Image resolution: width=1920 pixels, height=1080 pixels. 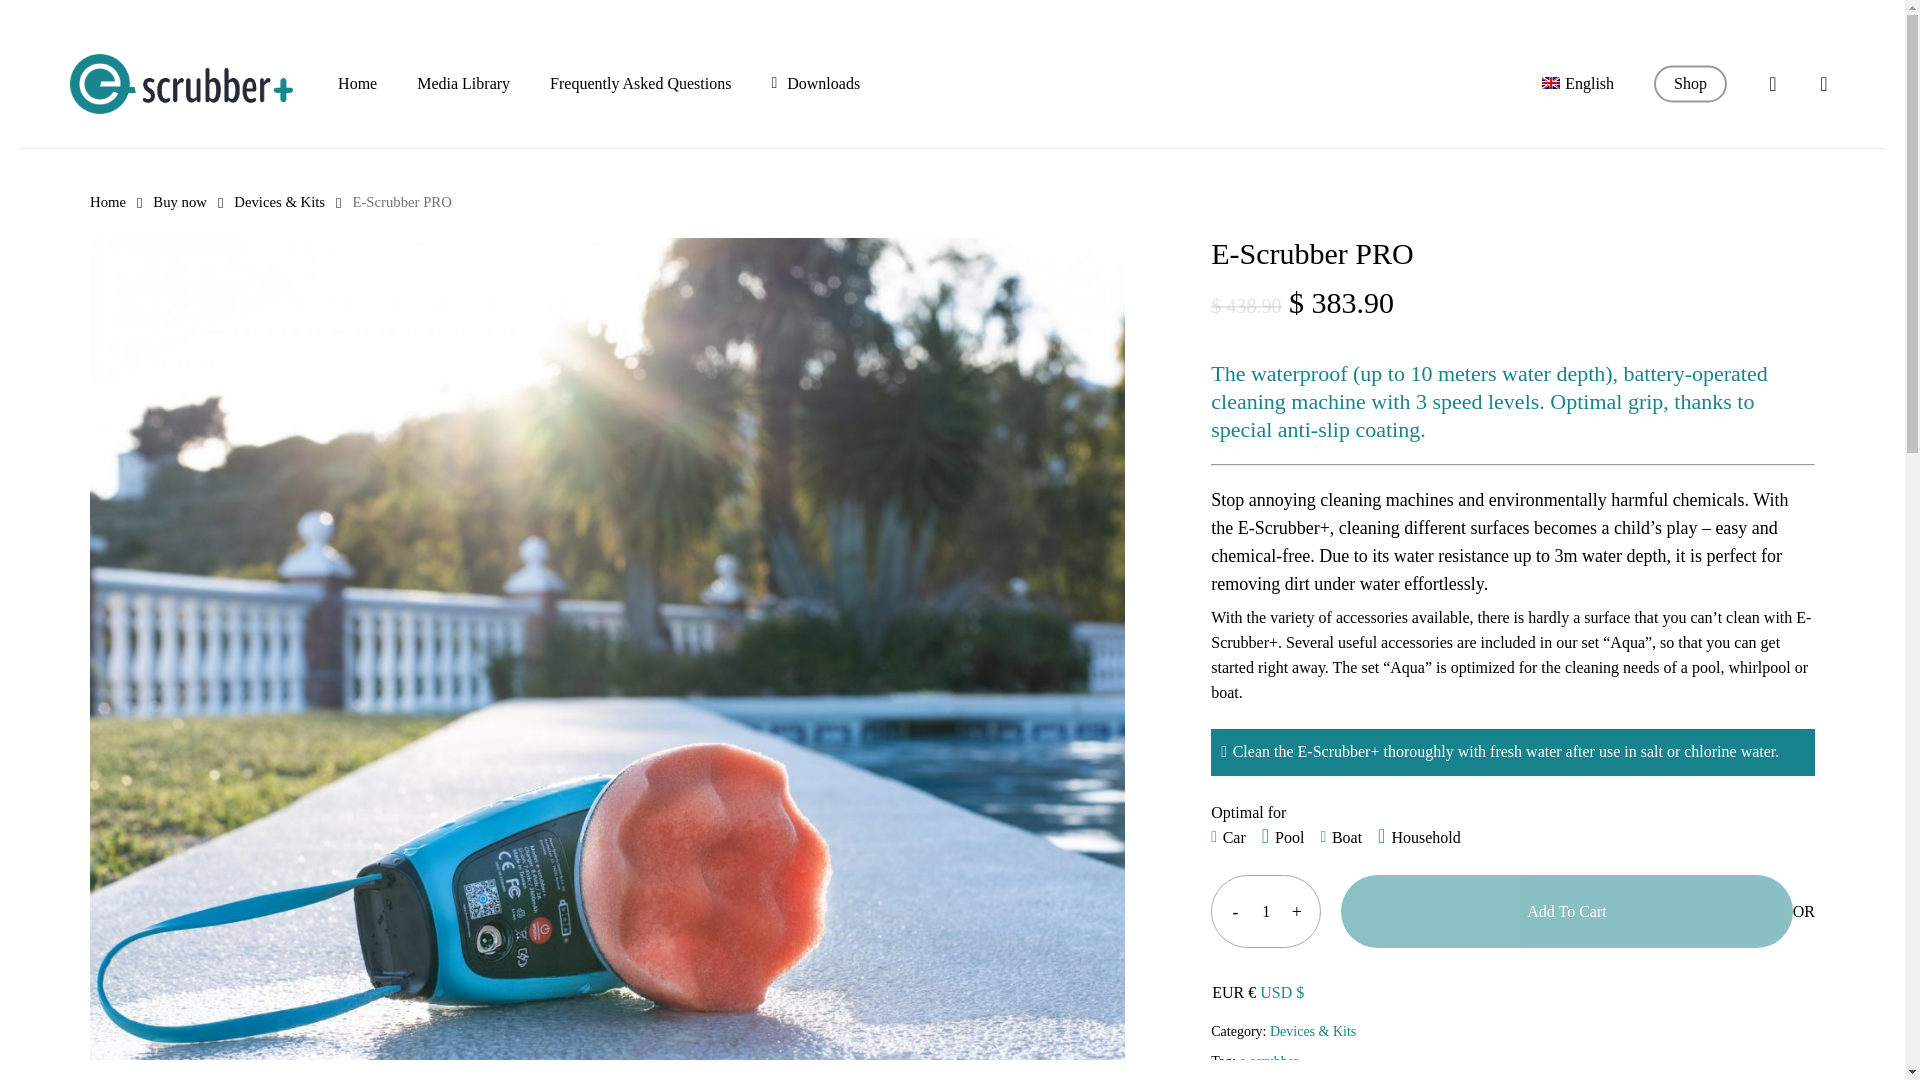 I want to click on Add To Cart, so click(x=1566, y=911).